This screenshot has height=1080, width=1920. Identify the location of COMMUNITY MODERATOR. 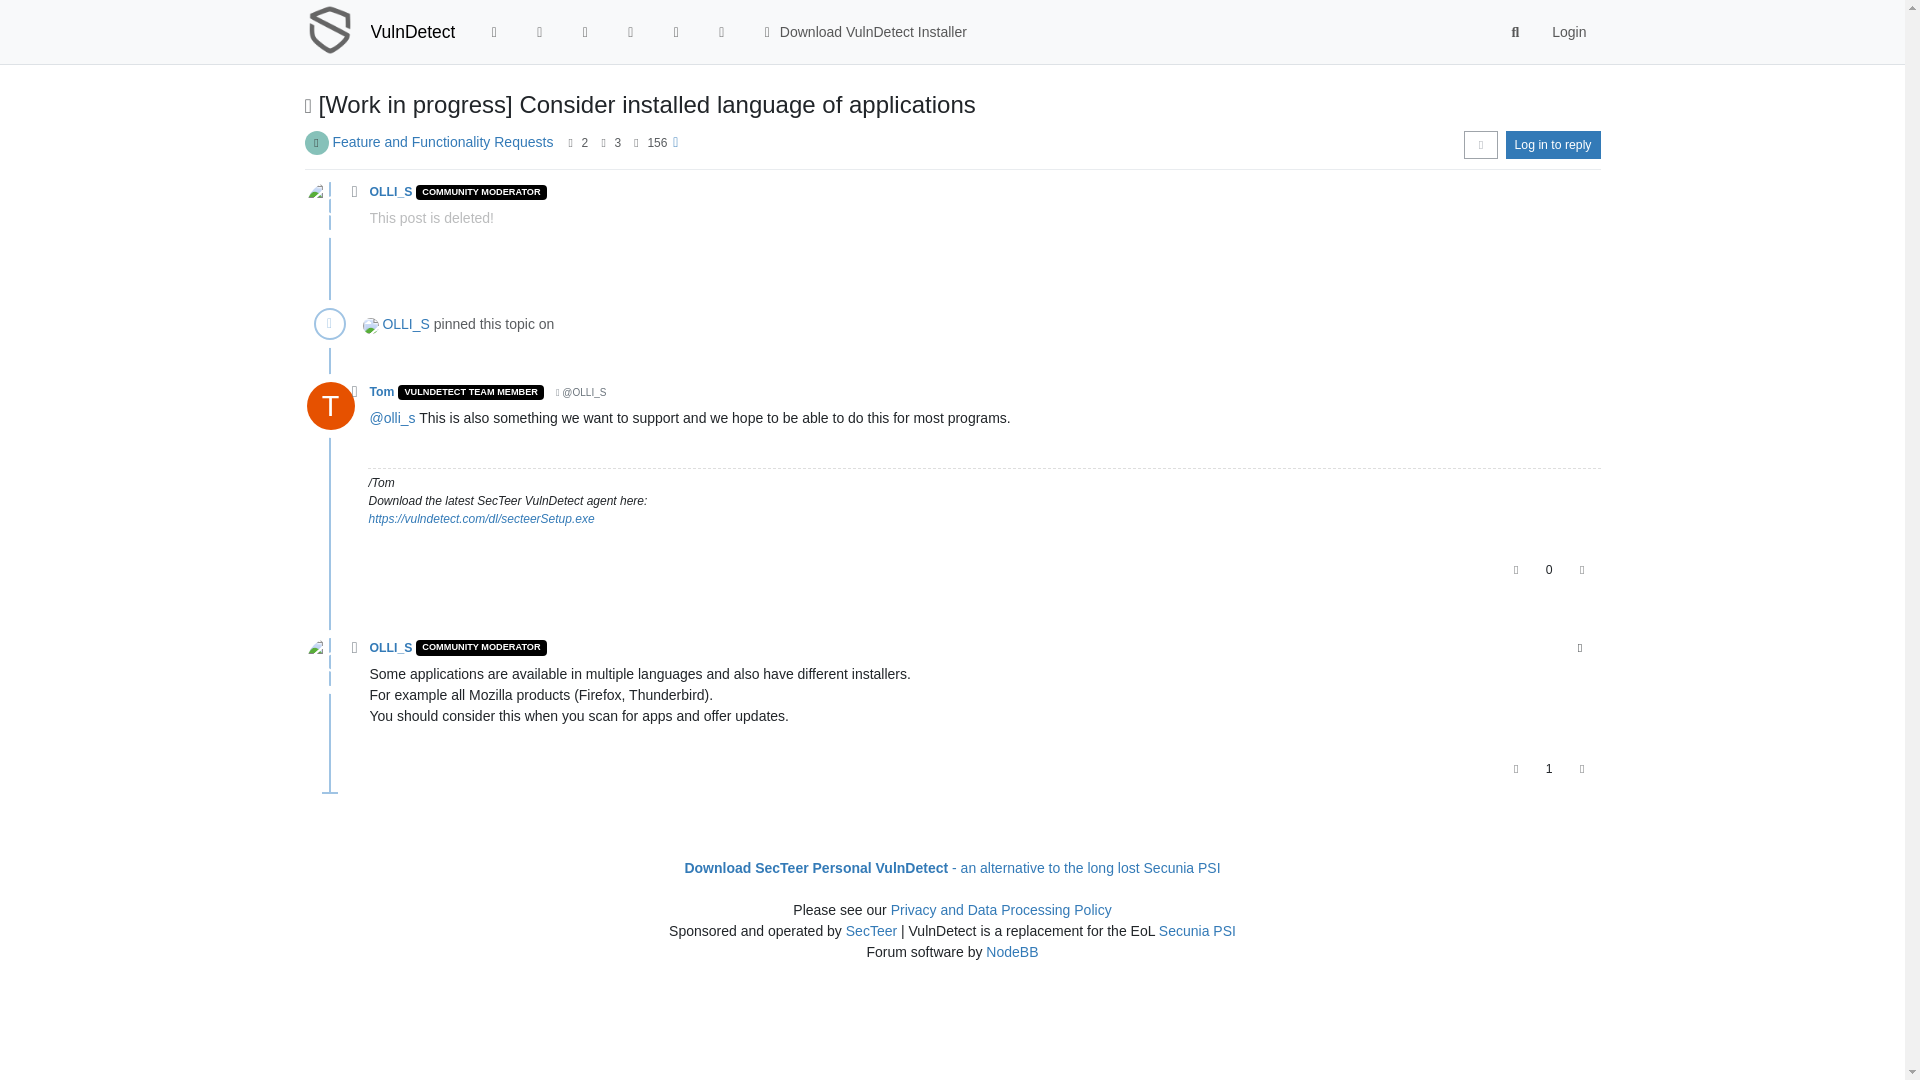
(480, 192).